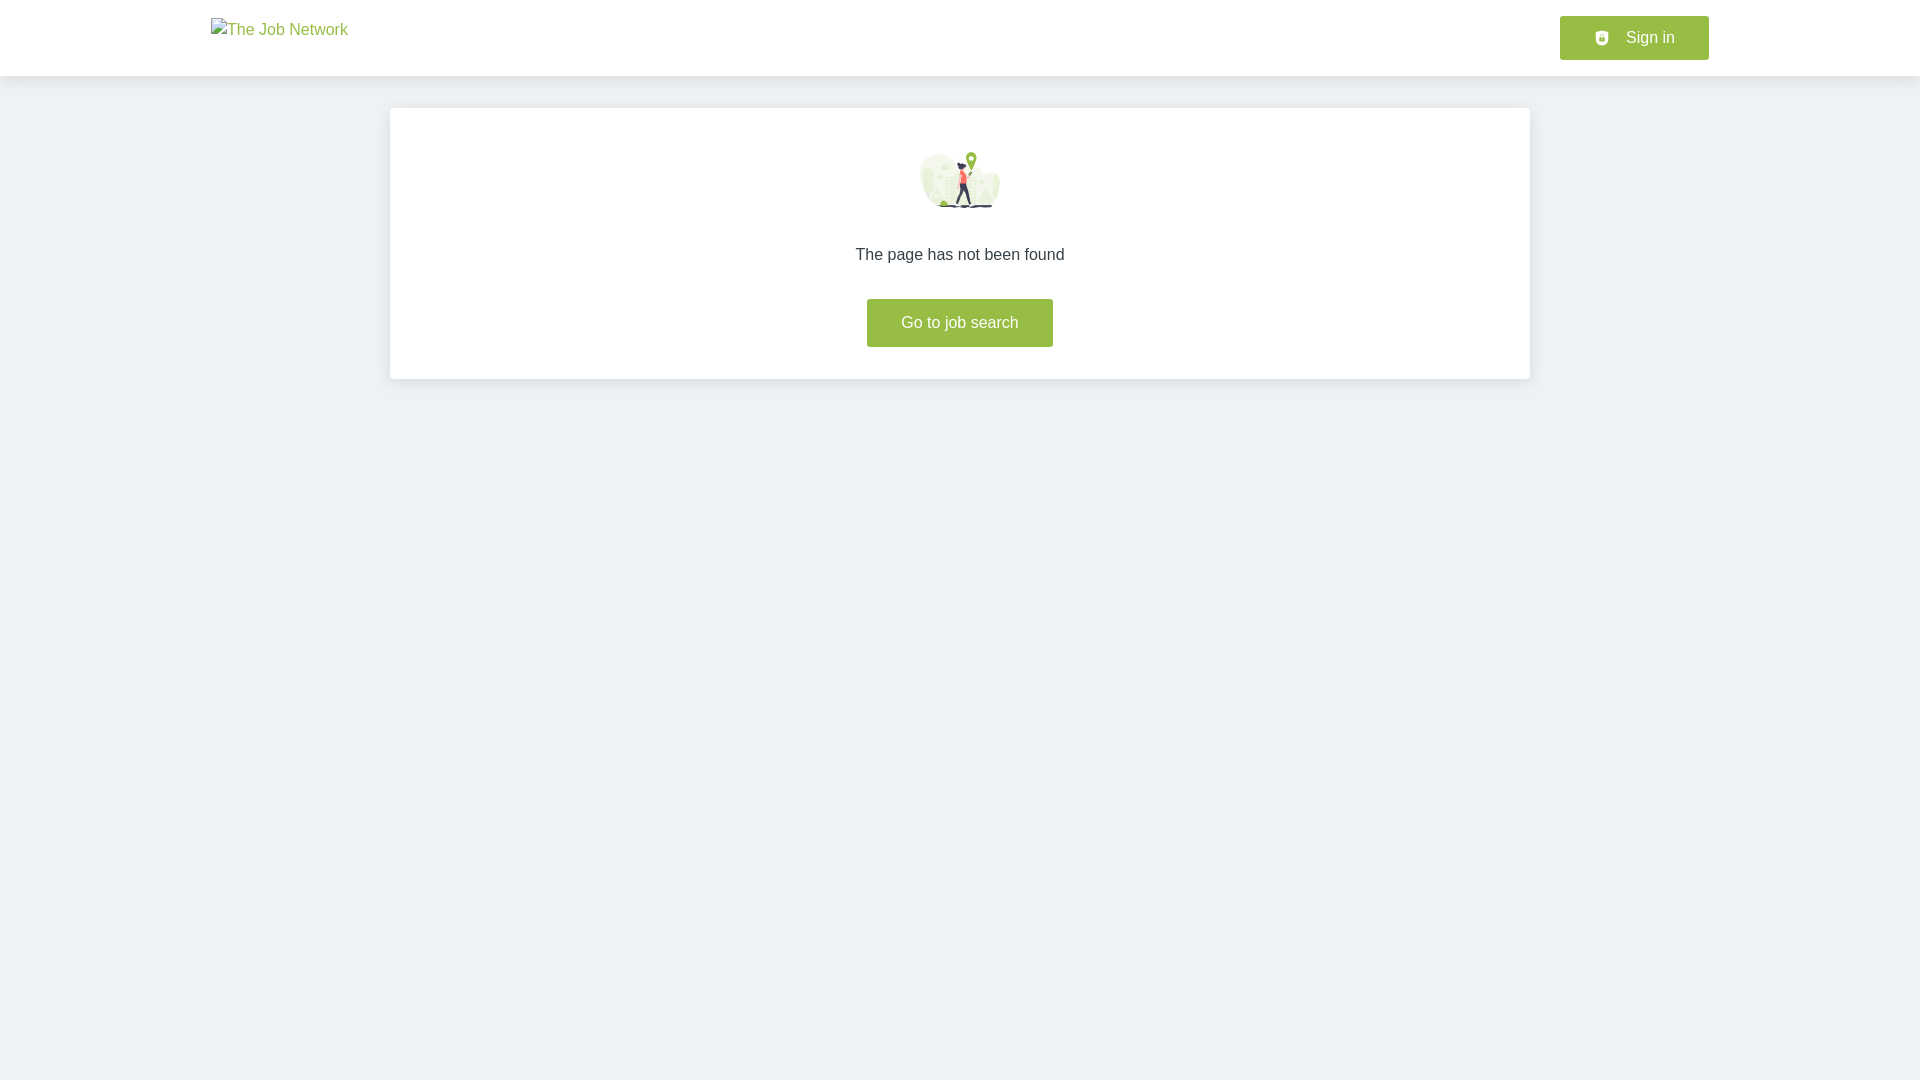 Image resolution: width=1920 pixels, height=1080 pixels. Describe the element at coordinates (960, 322) in the screenshot. I see `Go to job search` at that location.